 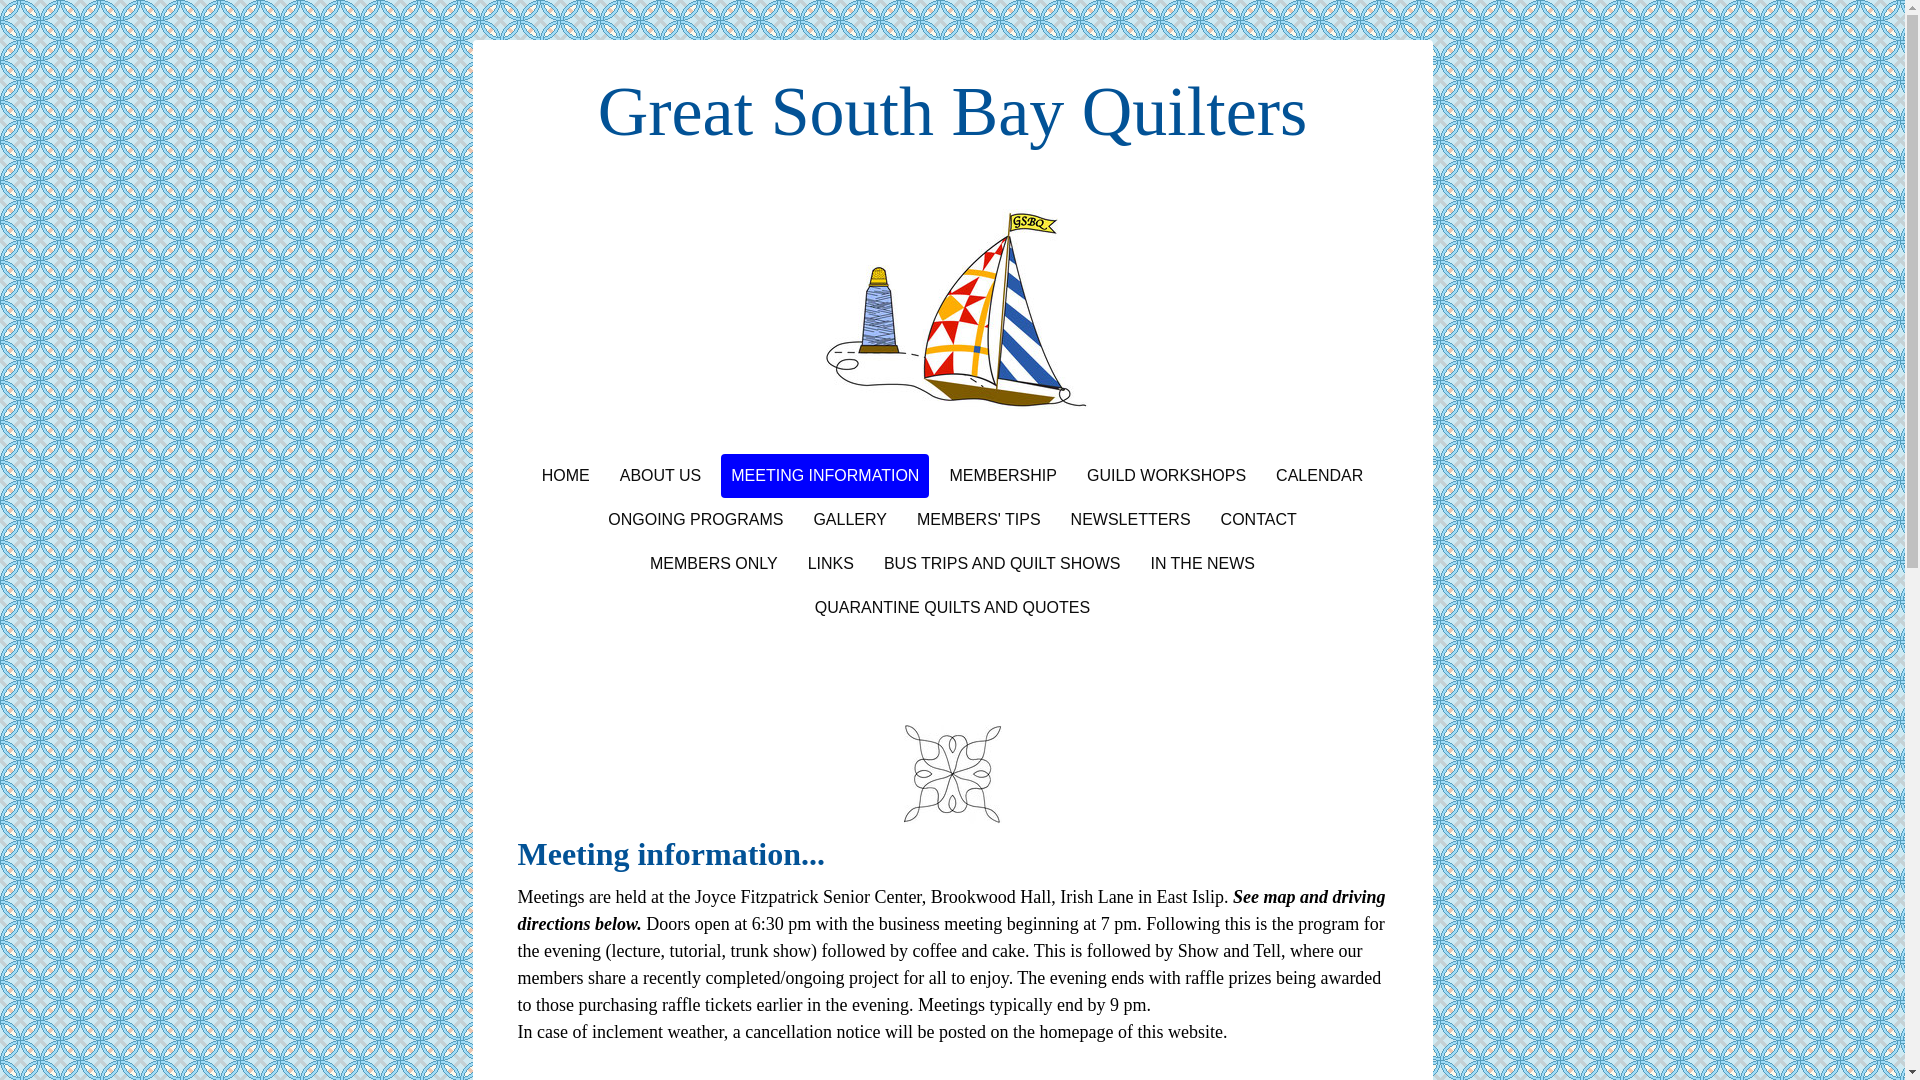 I want to click on BUS TRIPS AND QUILT SHOWS, so click(x=1002, y=564).